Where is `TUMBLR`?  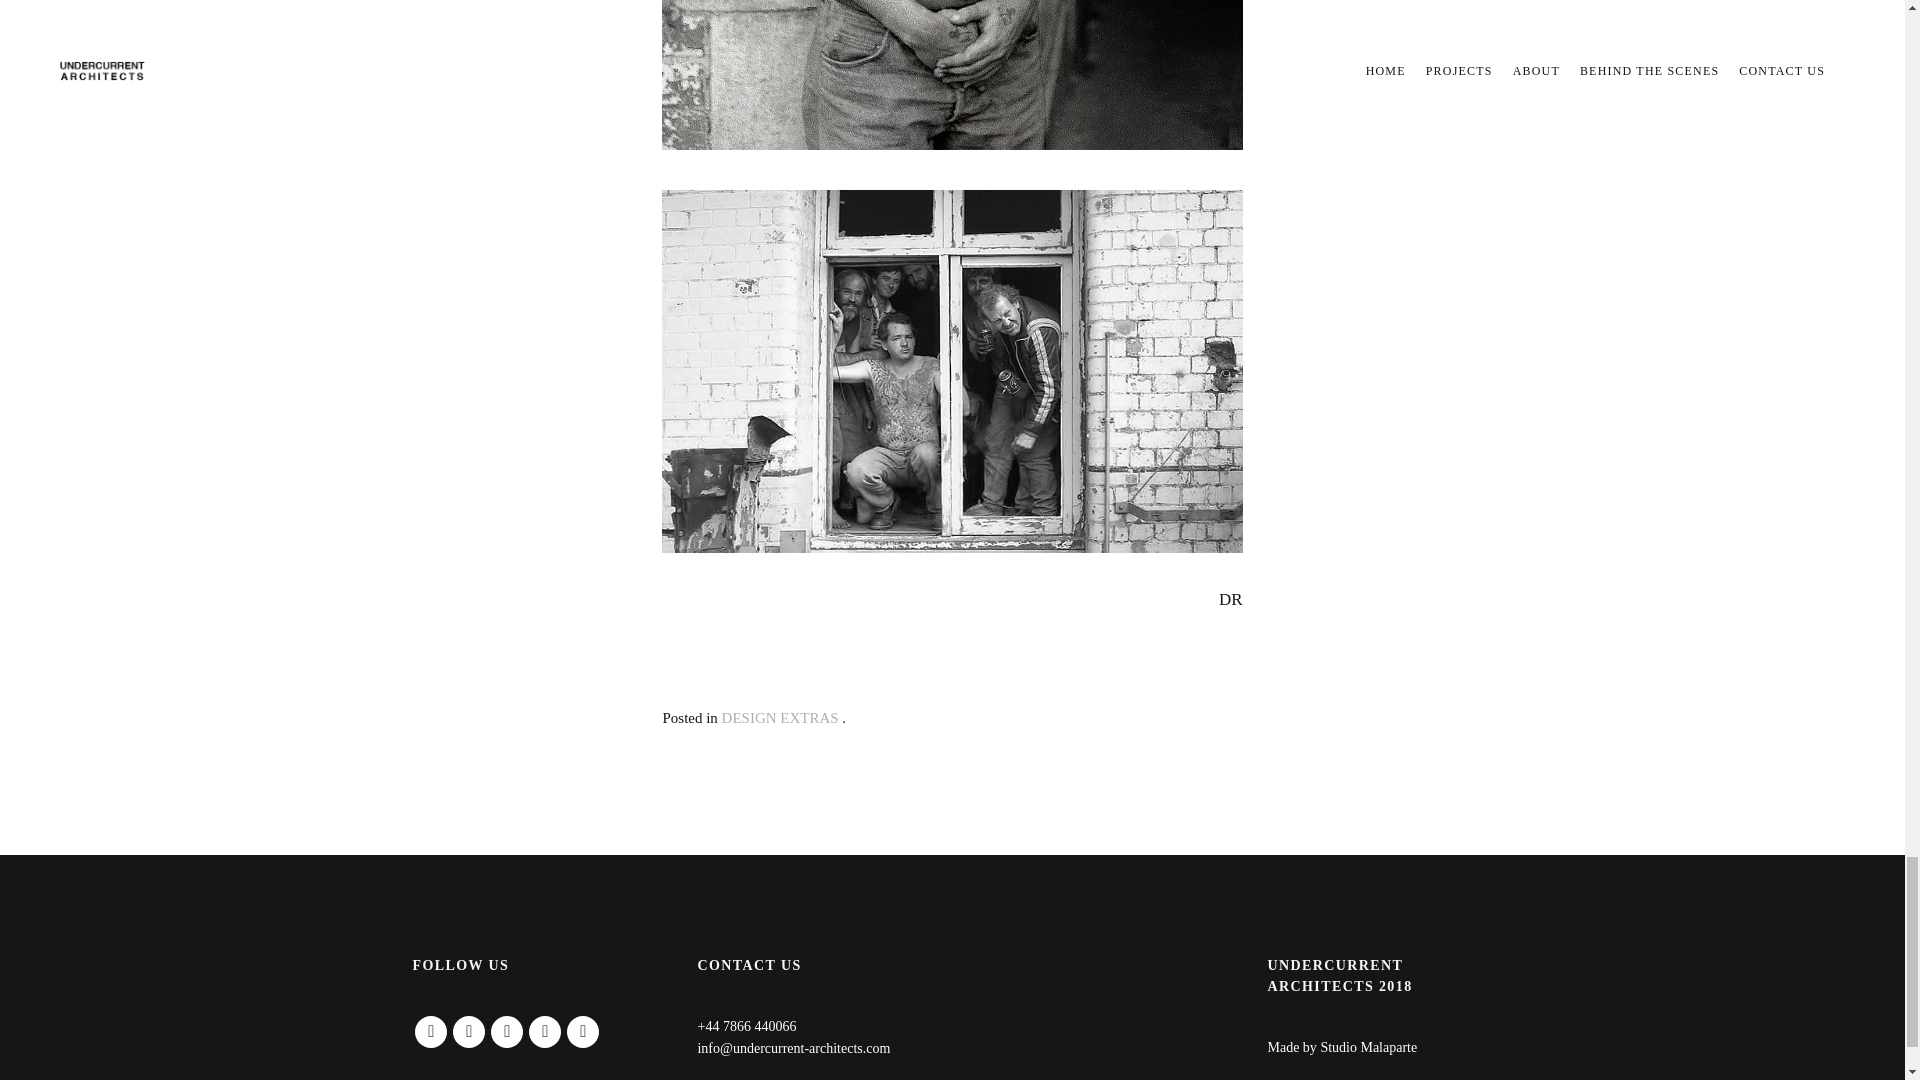
TUMBLR is located at coordinates (544, 1032).